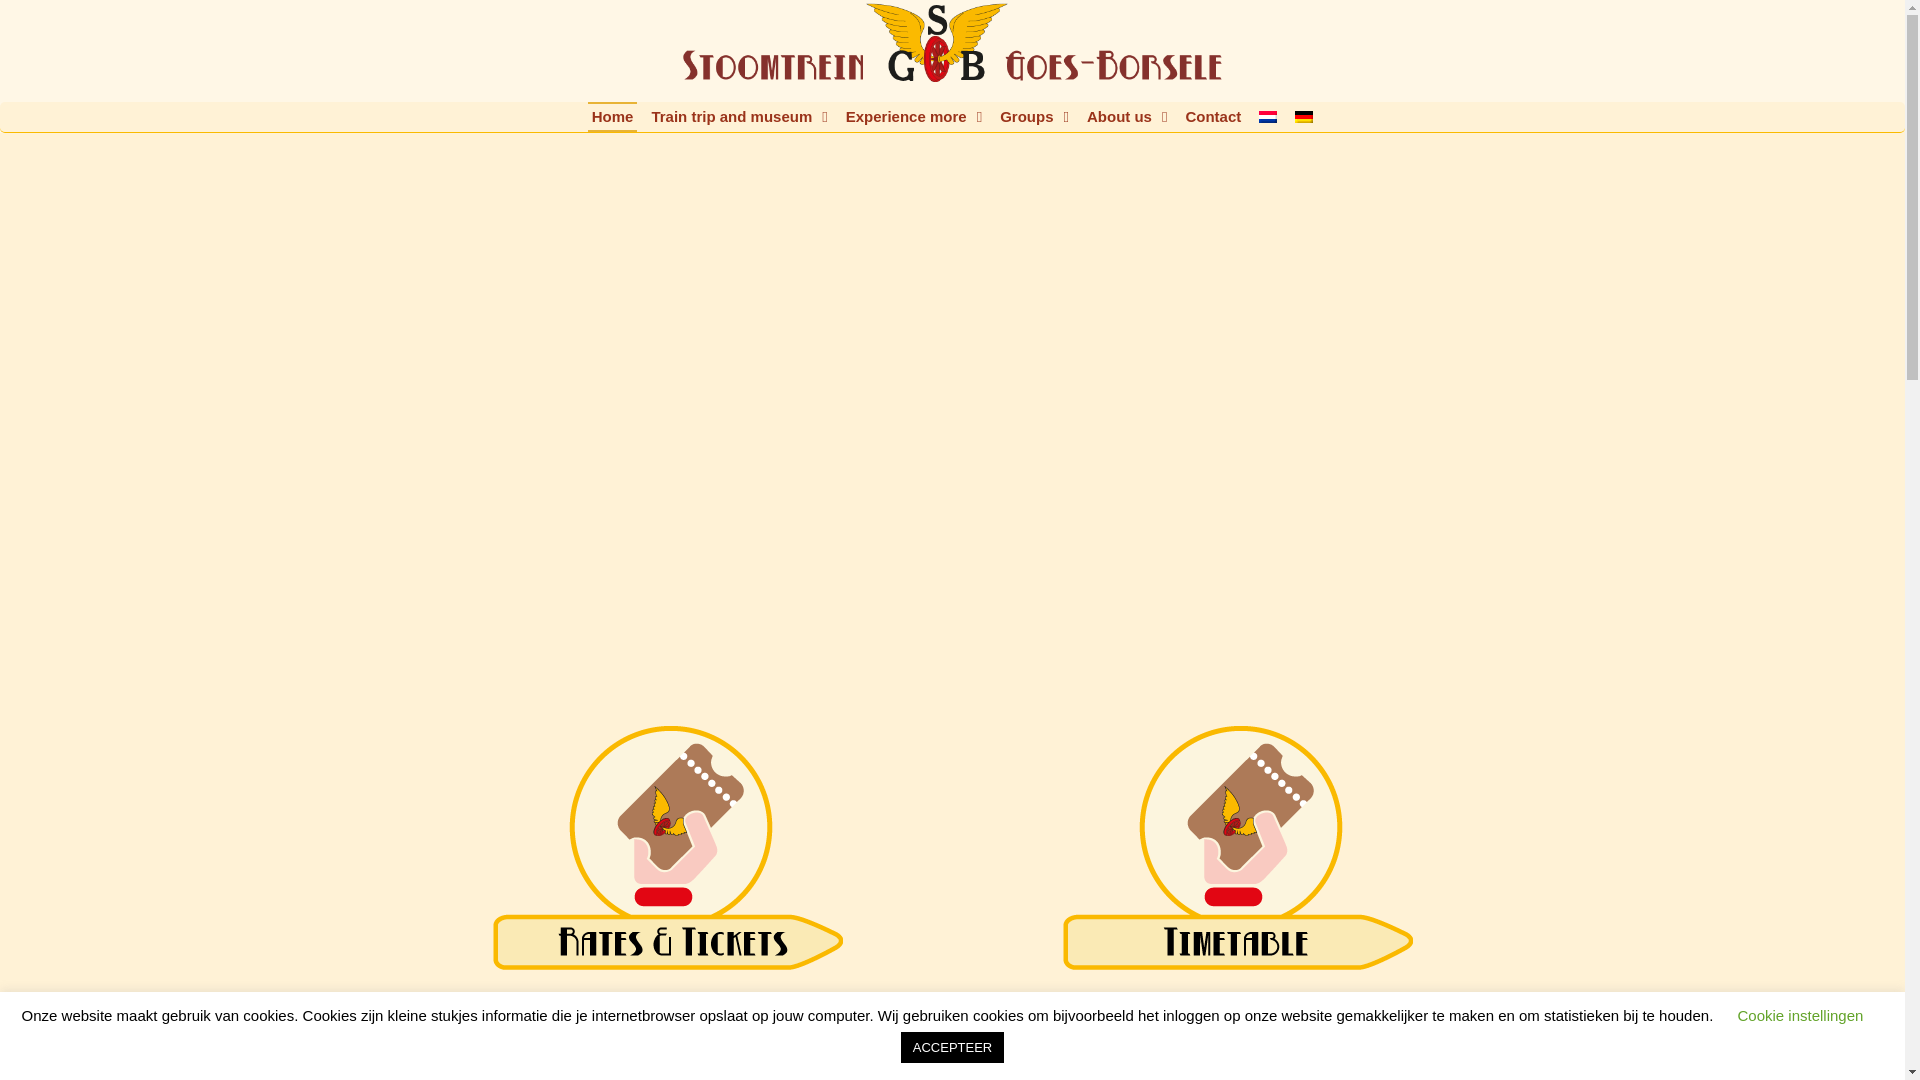 The image size is (1920, 1080). I want to click on Groups, so click(1034, 116).